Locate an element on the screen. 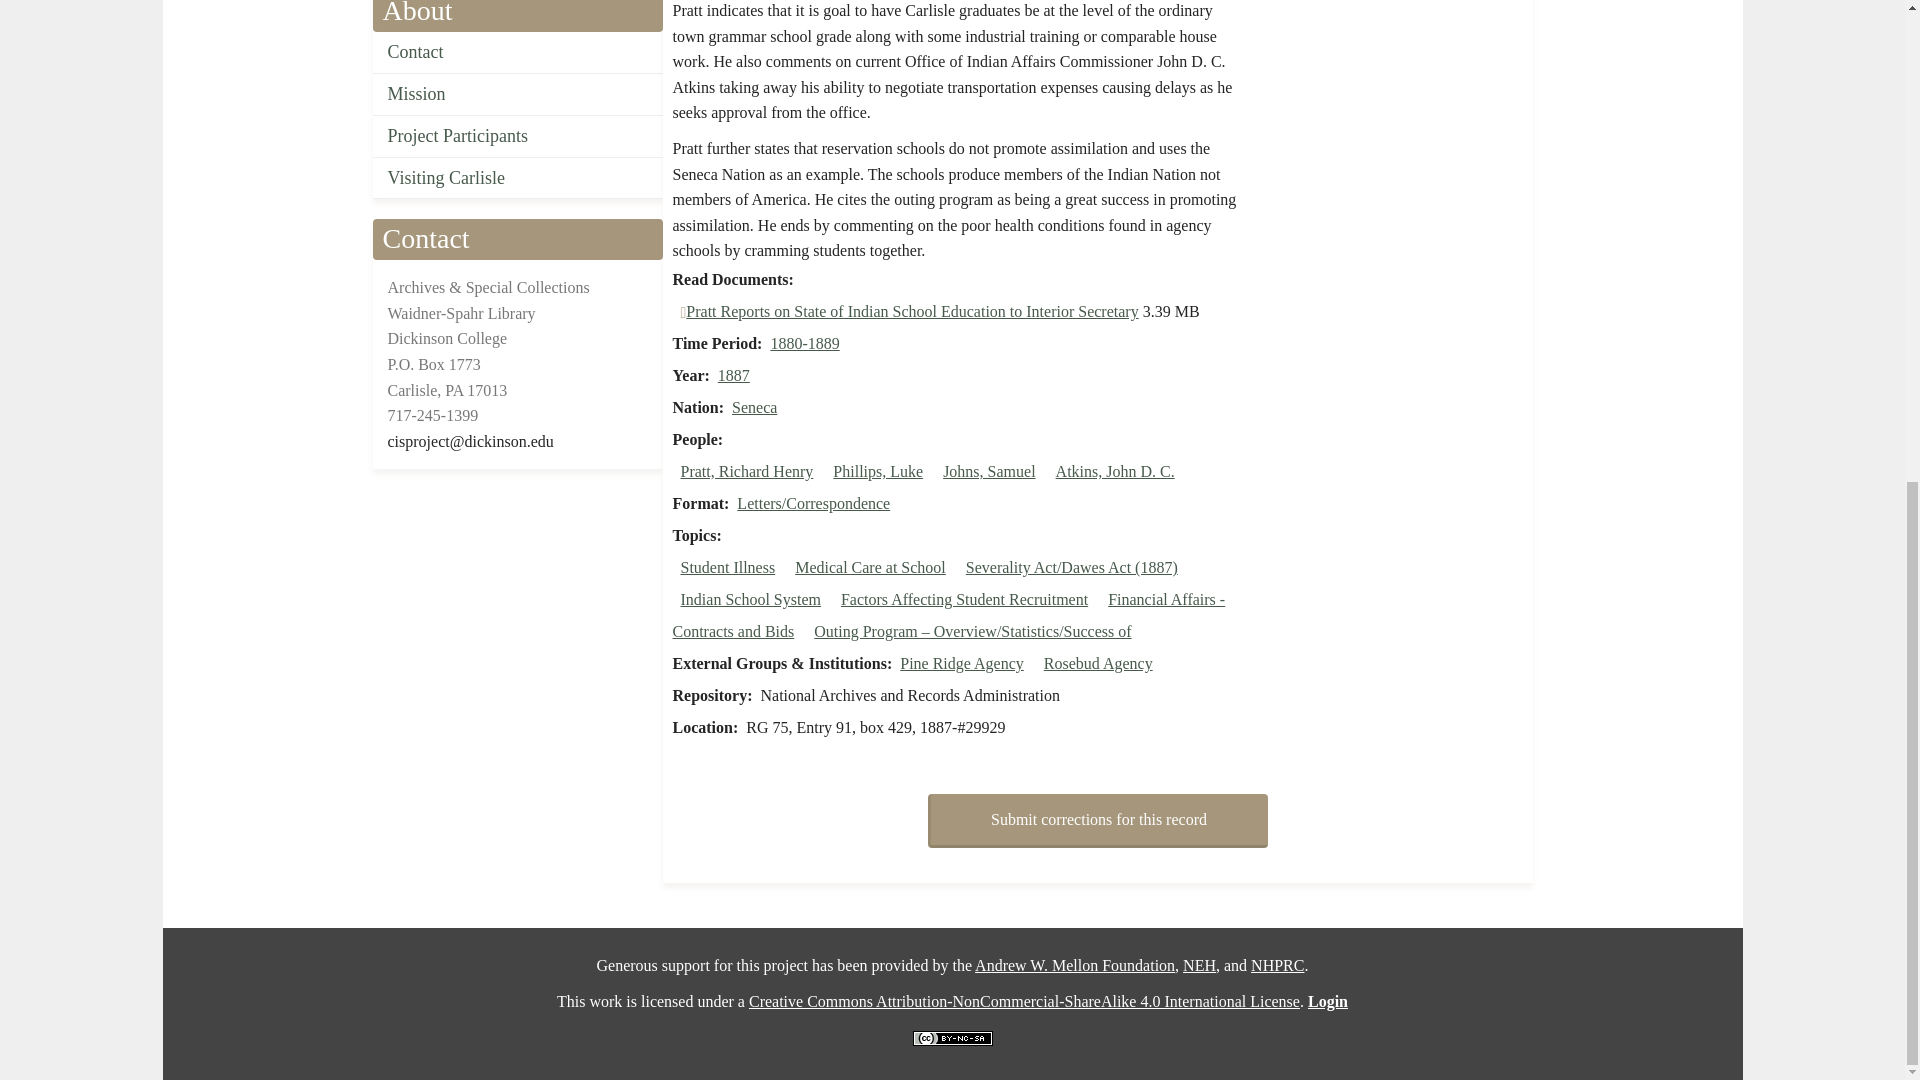 Image resolution: width=1920 pixels, height=1080 pixels. Rosebud Agency is located at coordinates (1098, 662).